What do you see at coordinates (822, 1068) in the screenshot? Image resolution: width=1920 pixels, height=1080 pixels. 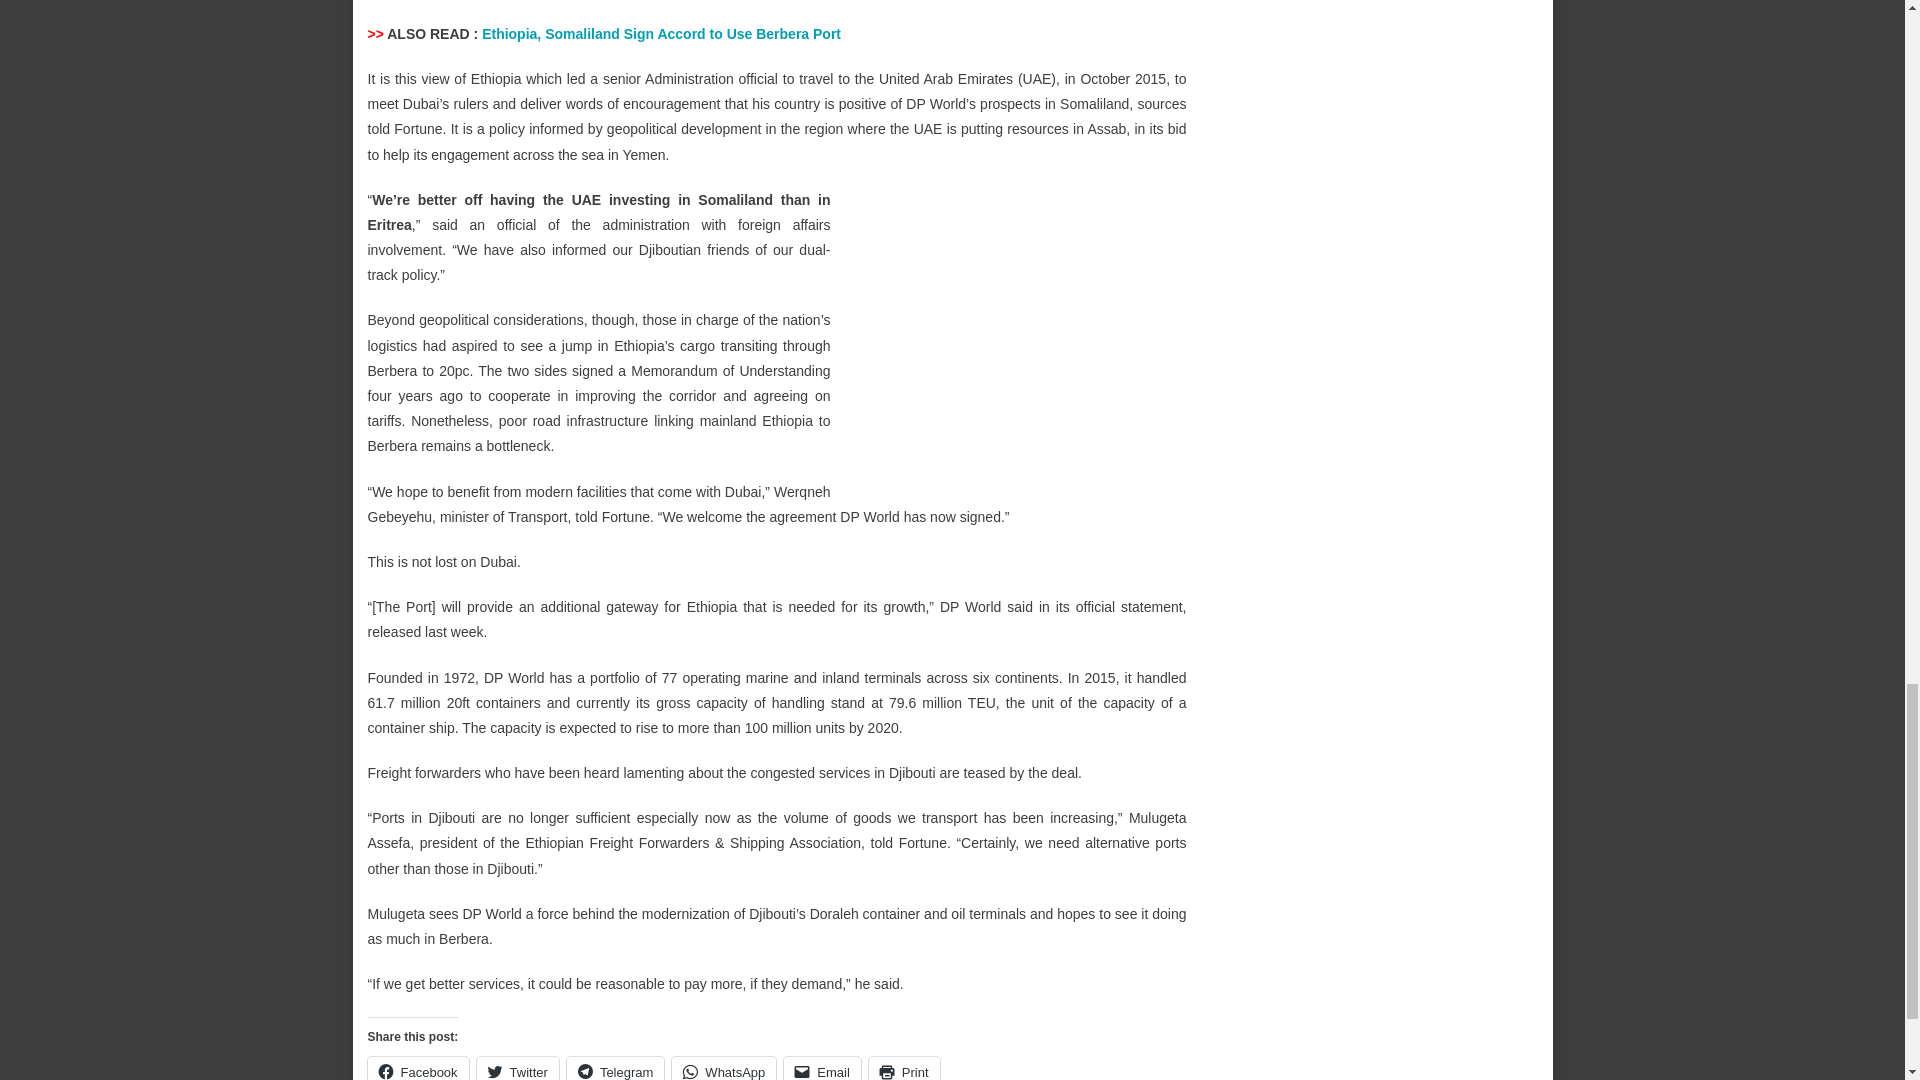 I see `Click to email a link to a friend` at bounding box center [822, 1068].